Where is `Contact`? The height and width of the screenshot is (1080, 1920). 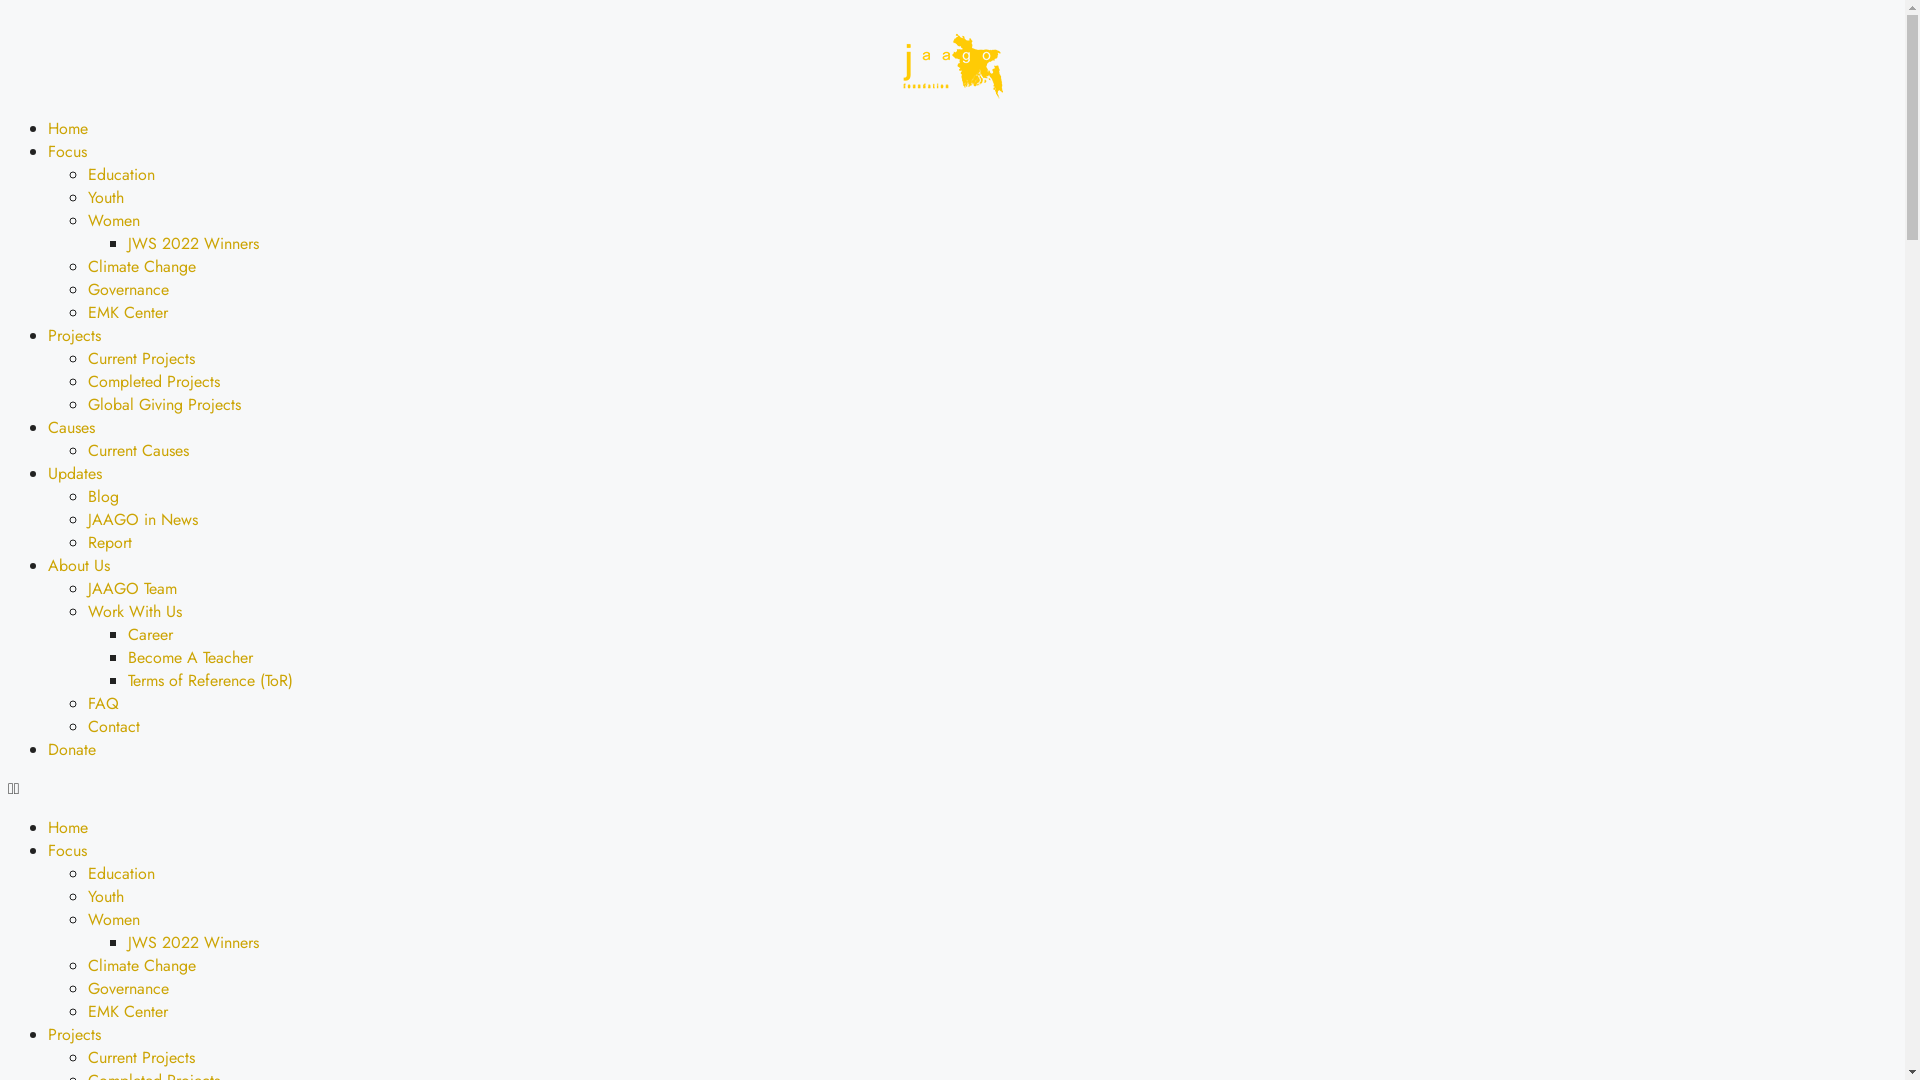
Contact is located at coordinates (114, 726).